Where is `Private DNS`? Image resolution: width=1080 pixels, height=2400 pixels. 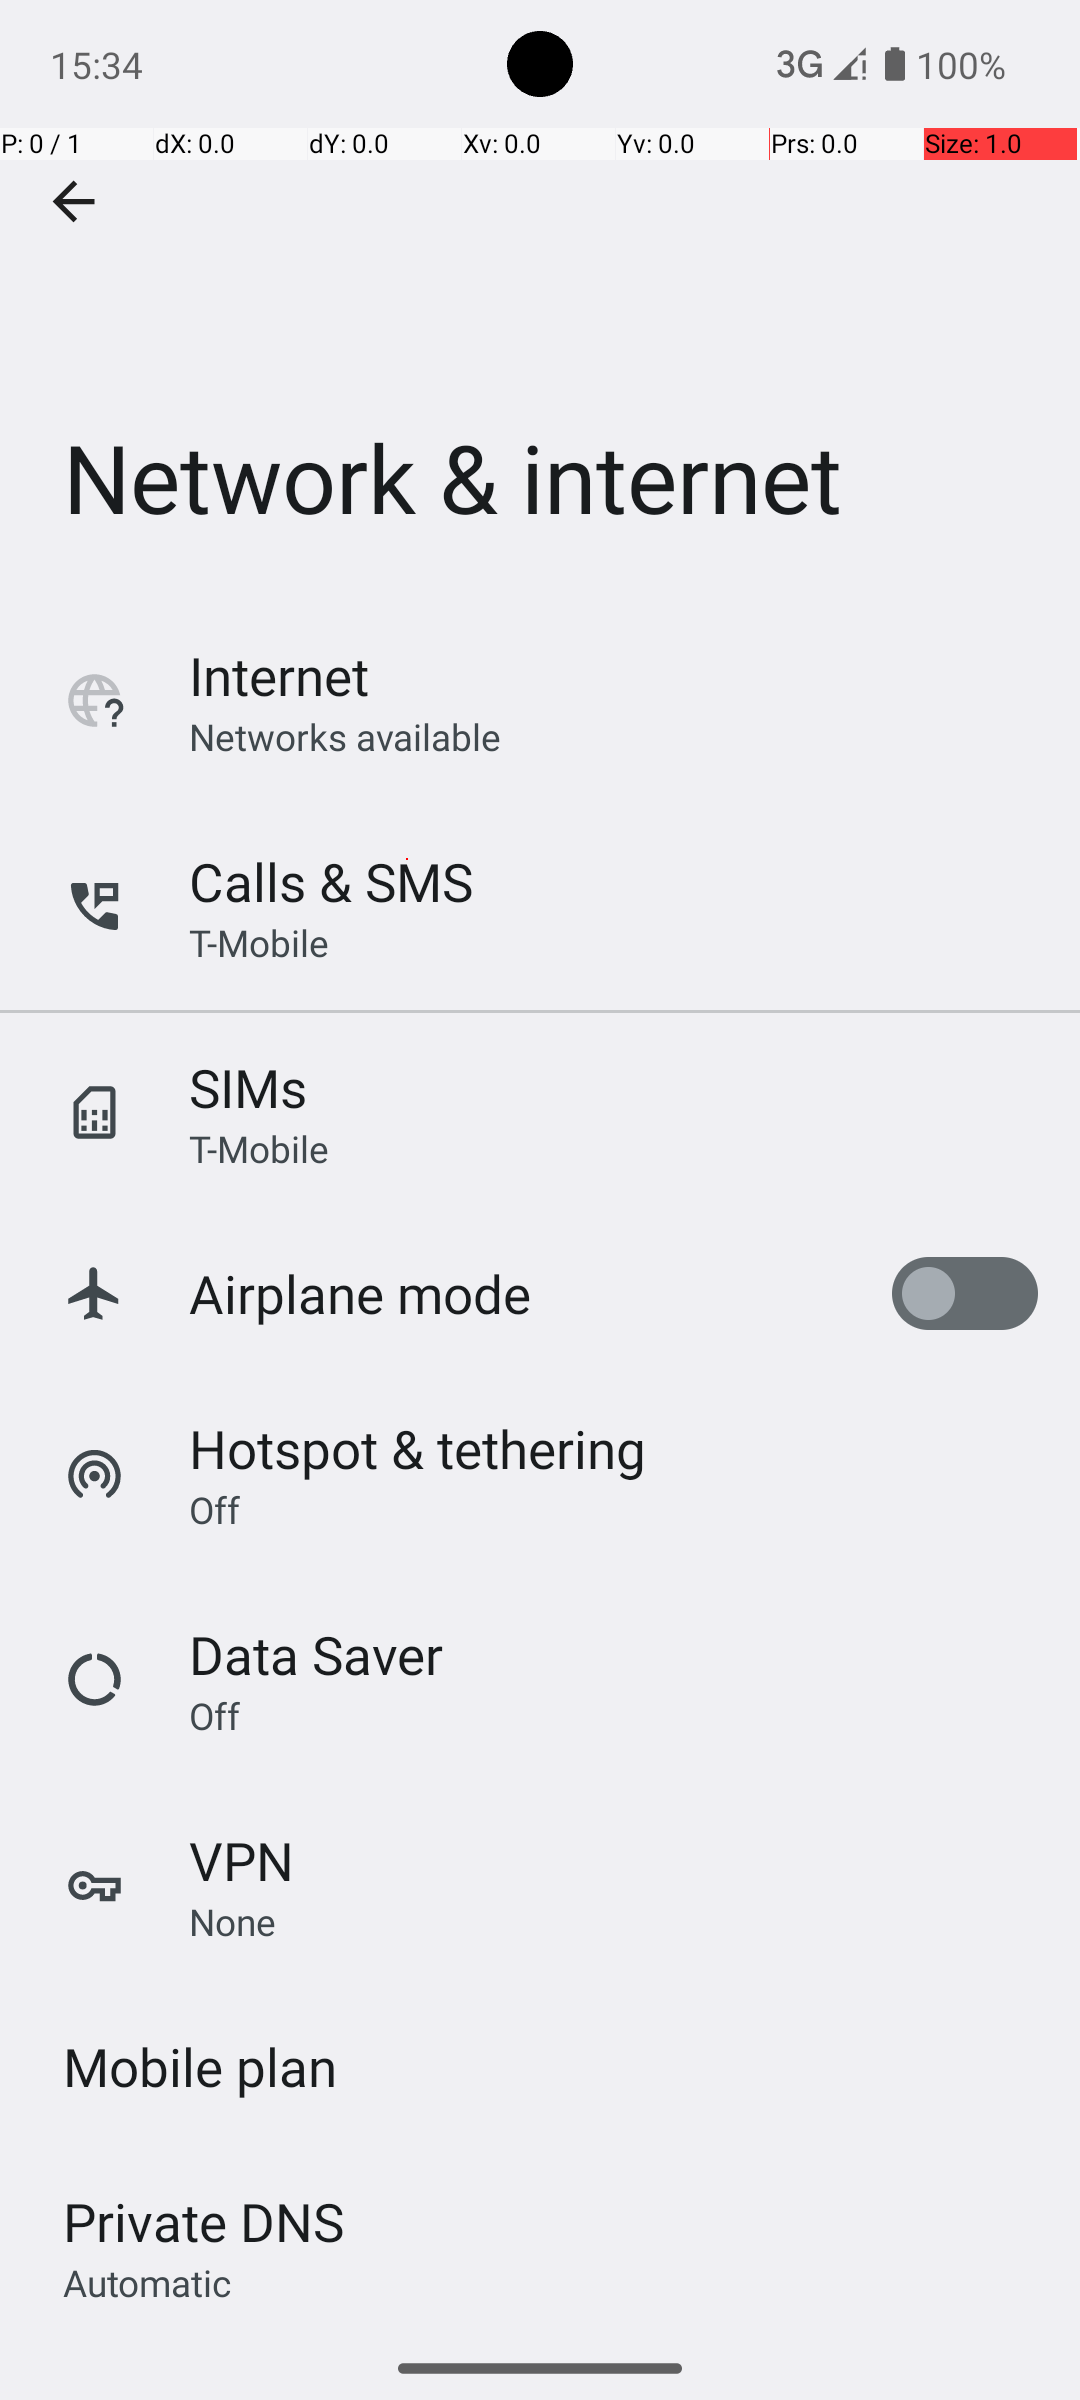 Private DNS is located at coordinates (204, 2222).